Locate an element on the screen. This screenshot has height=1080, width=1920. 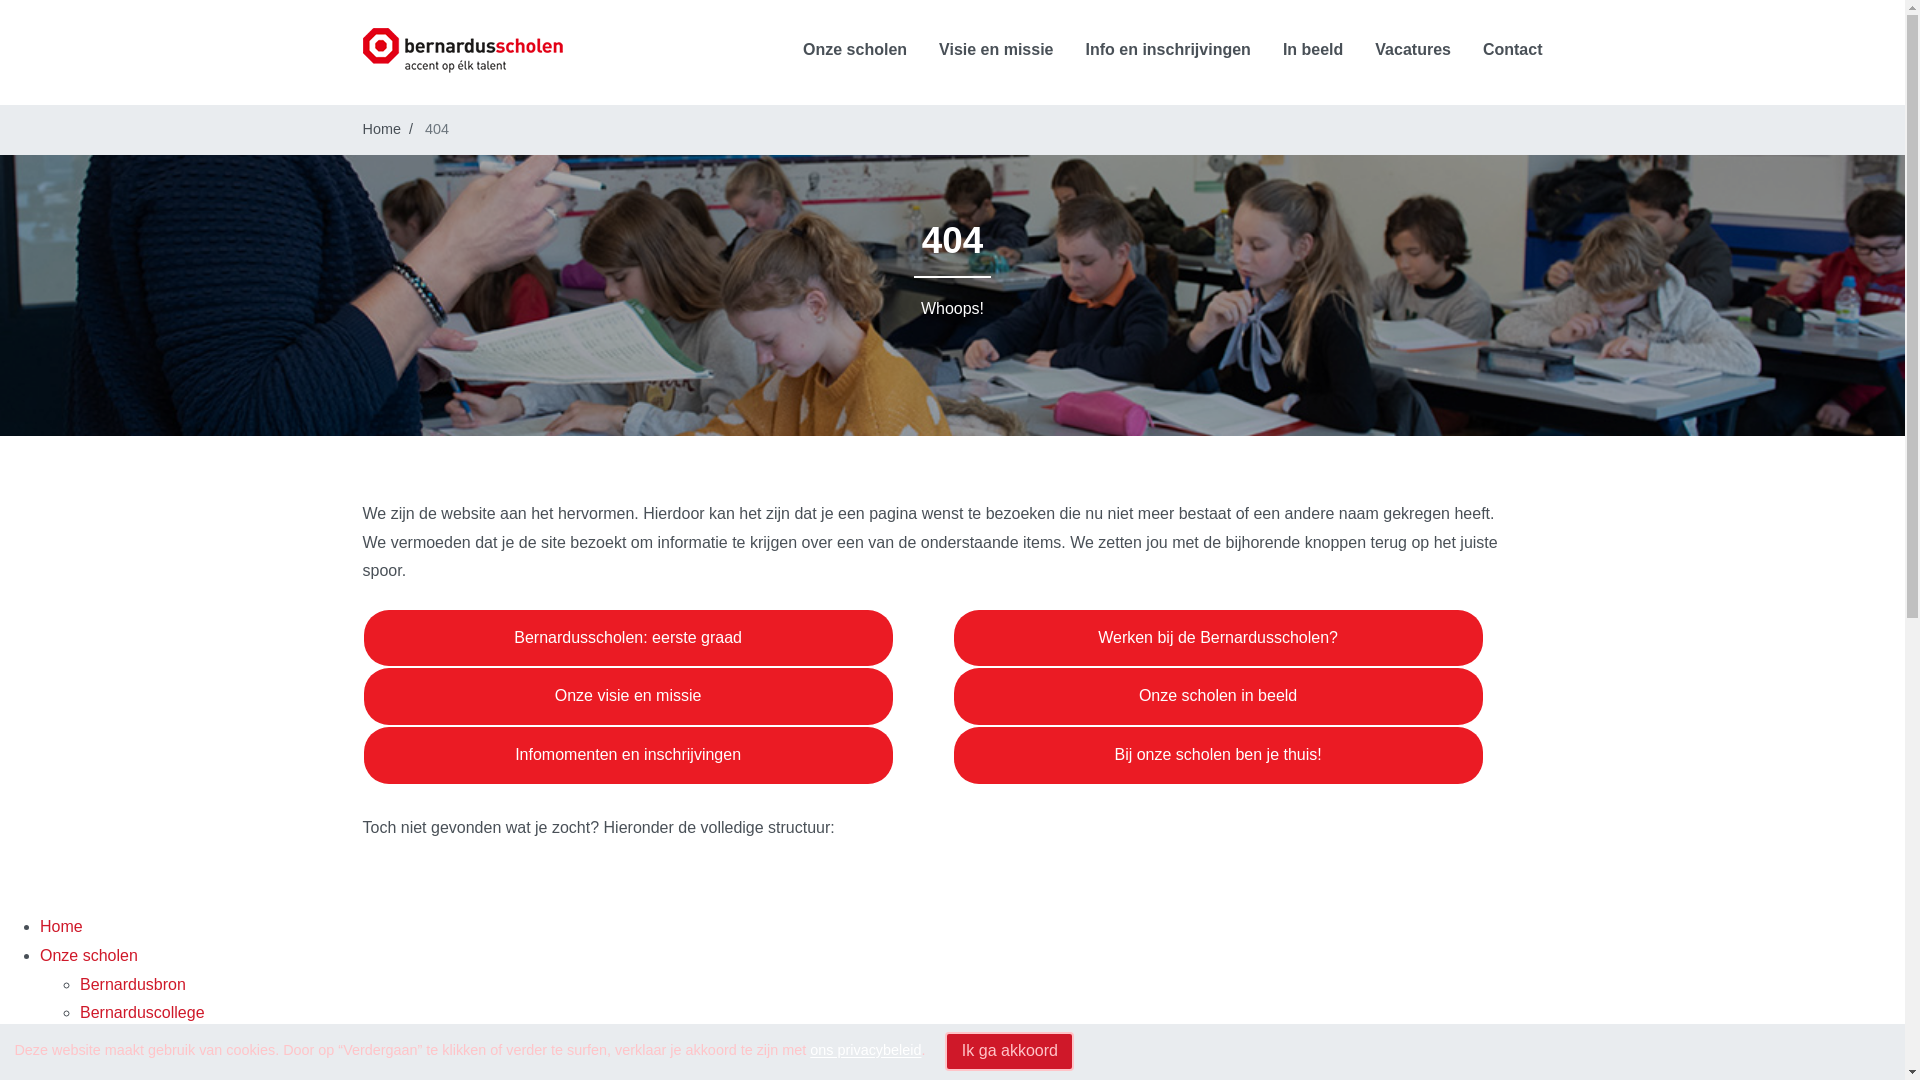
Bernardusscholen is located at coordinates (462, 50).